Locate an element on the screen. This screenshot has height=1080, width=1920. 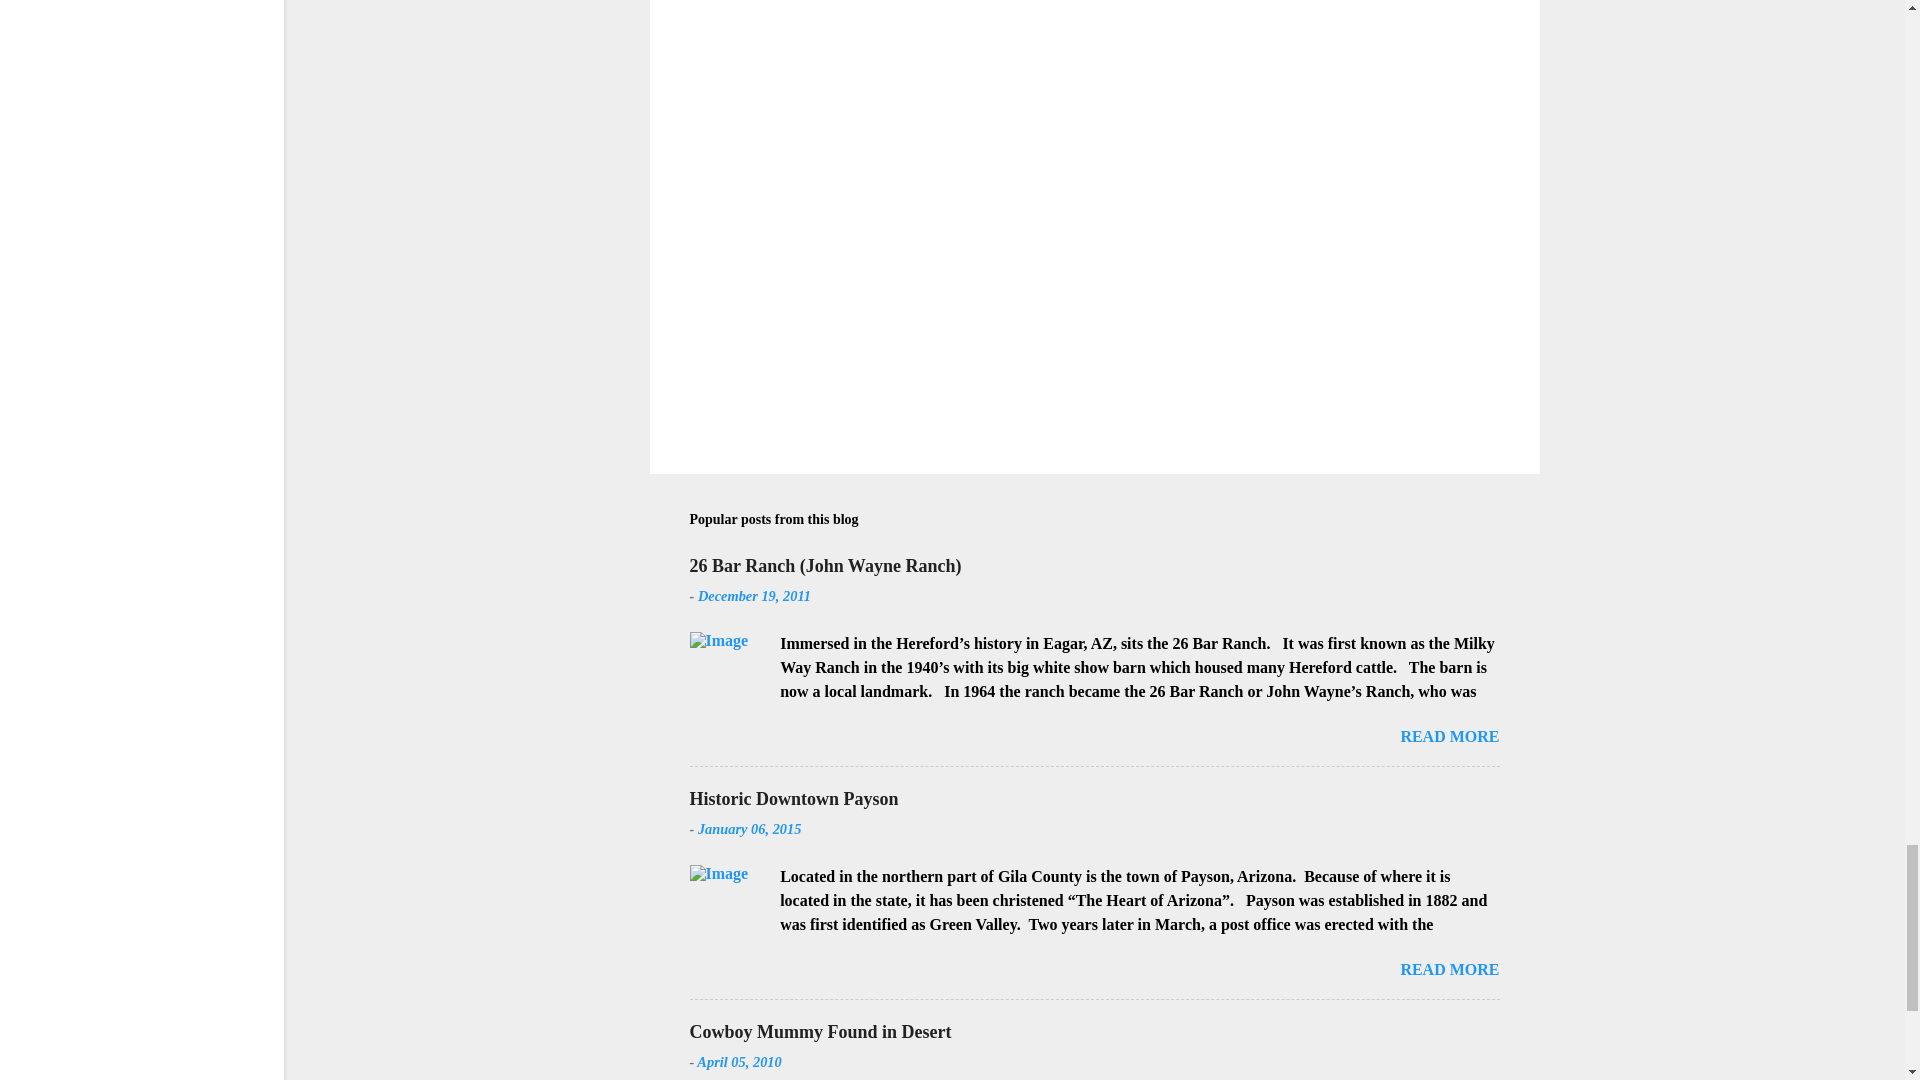
April 05, 2010 is located at coordinates (738, 1062).